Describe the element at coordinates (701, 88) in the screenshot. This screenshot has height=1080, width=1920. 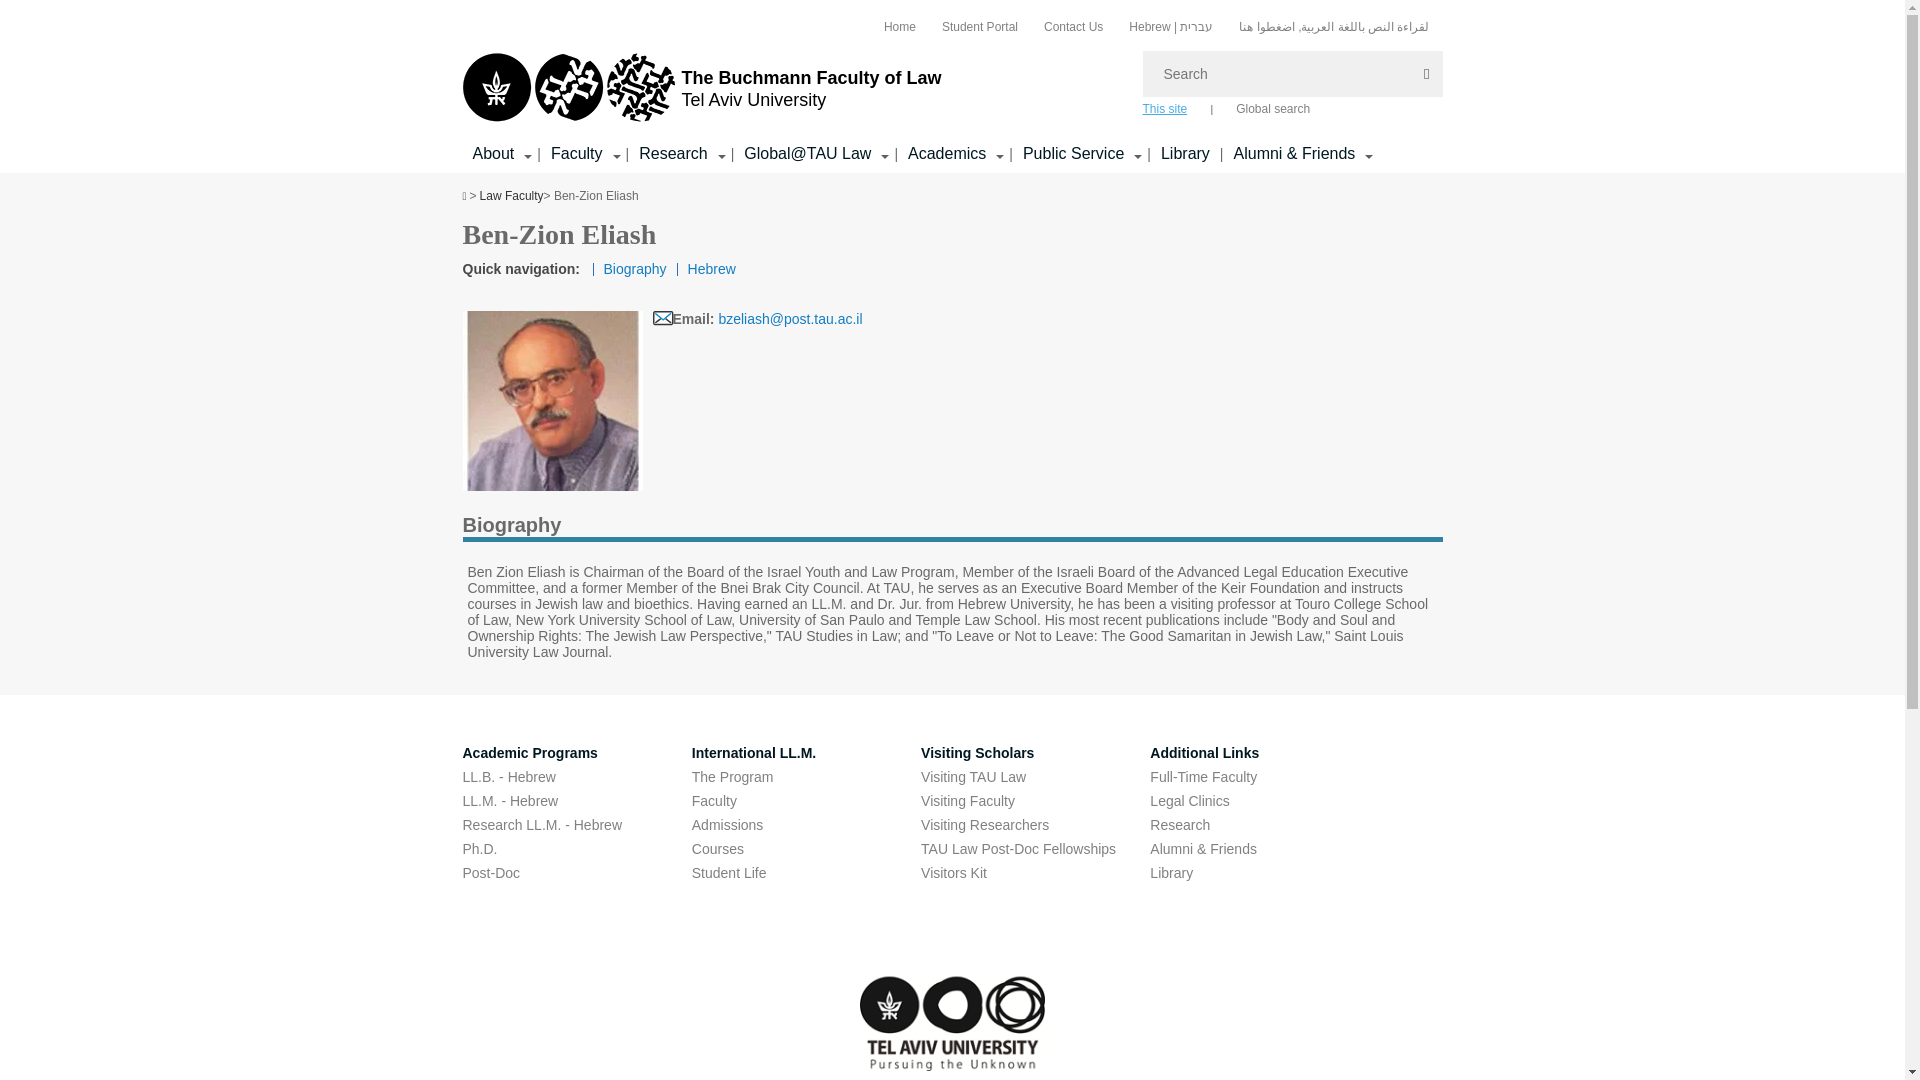
I see `Go to homepage` at that location.